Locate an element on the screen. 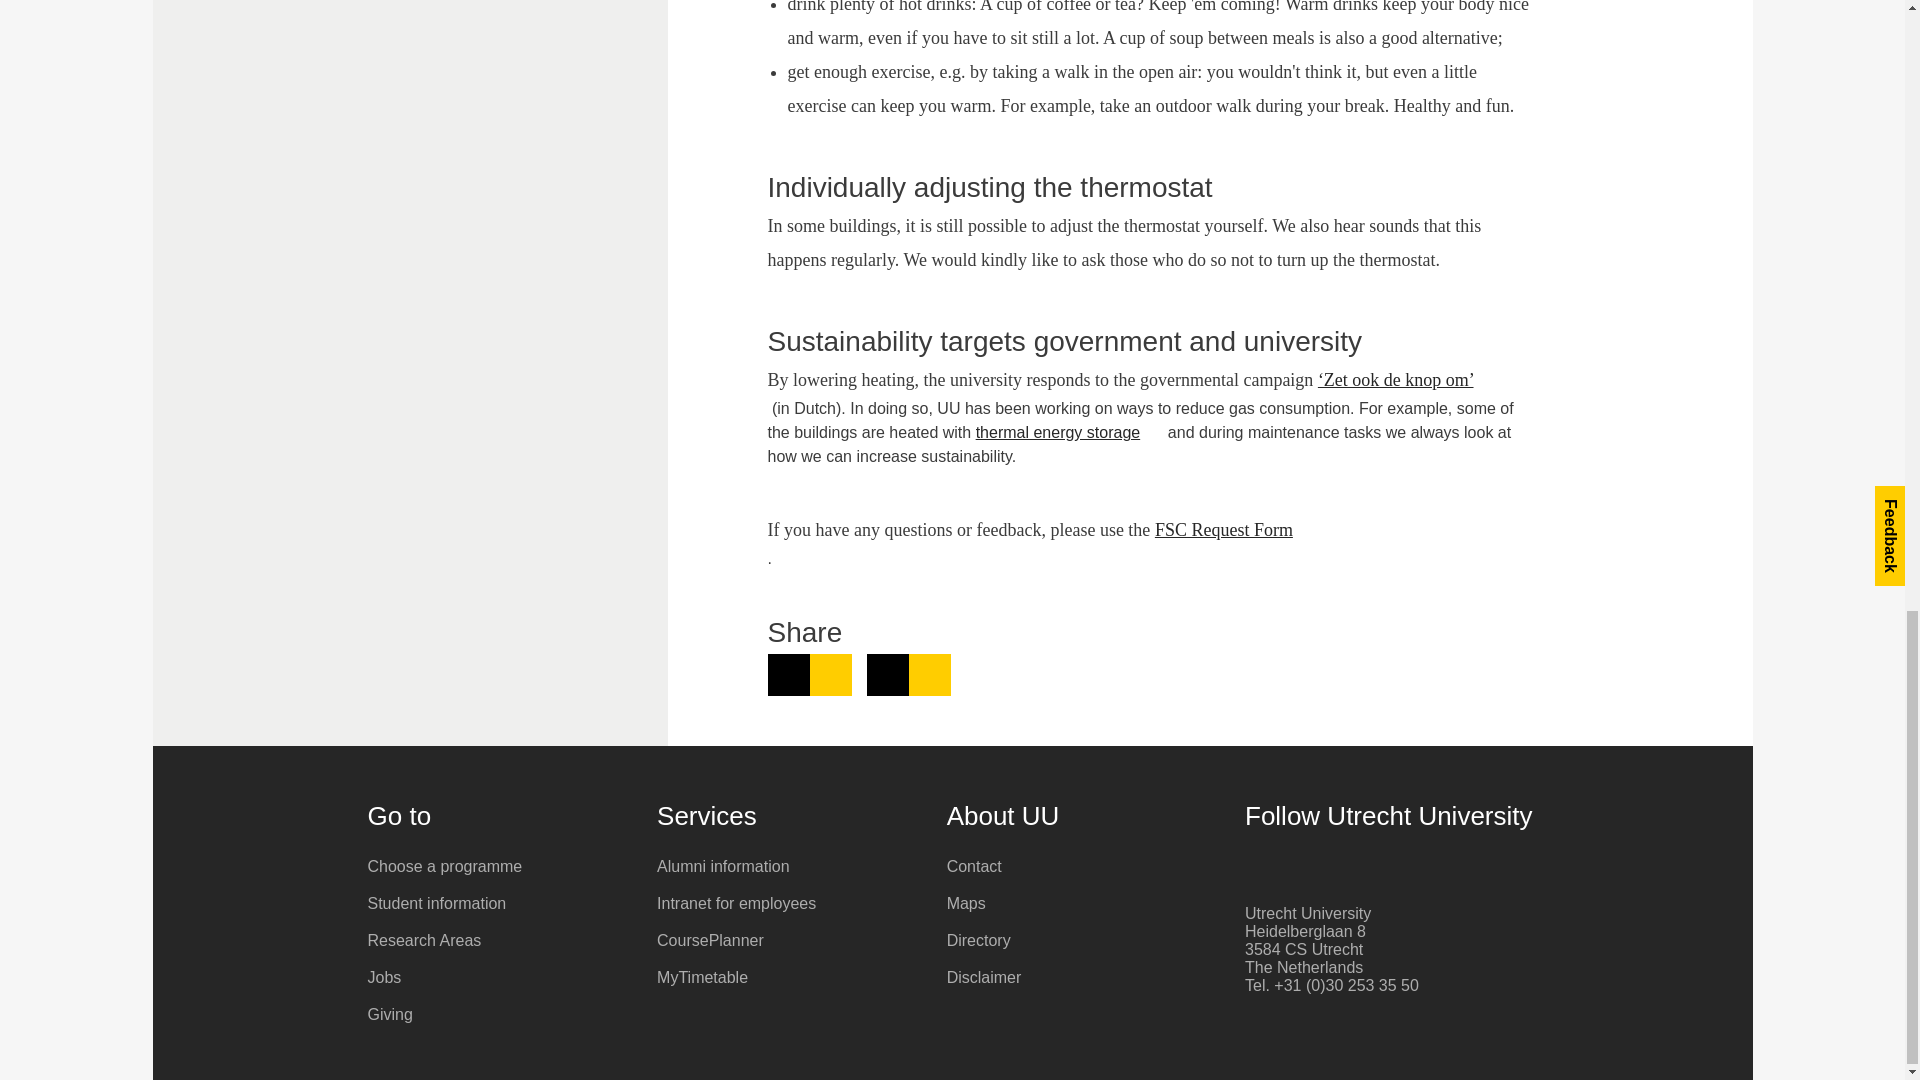 Image resolution: width=1920 pixels, height=1080 pixels. Share on Facebook is located at coordinates (786, 904).